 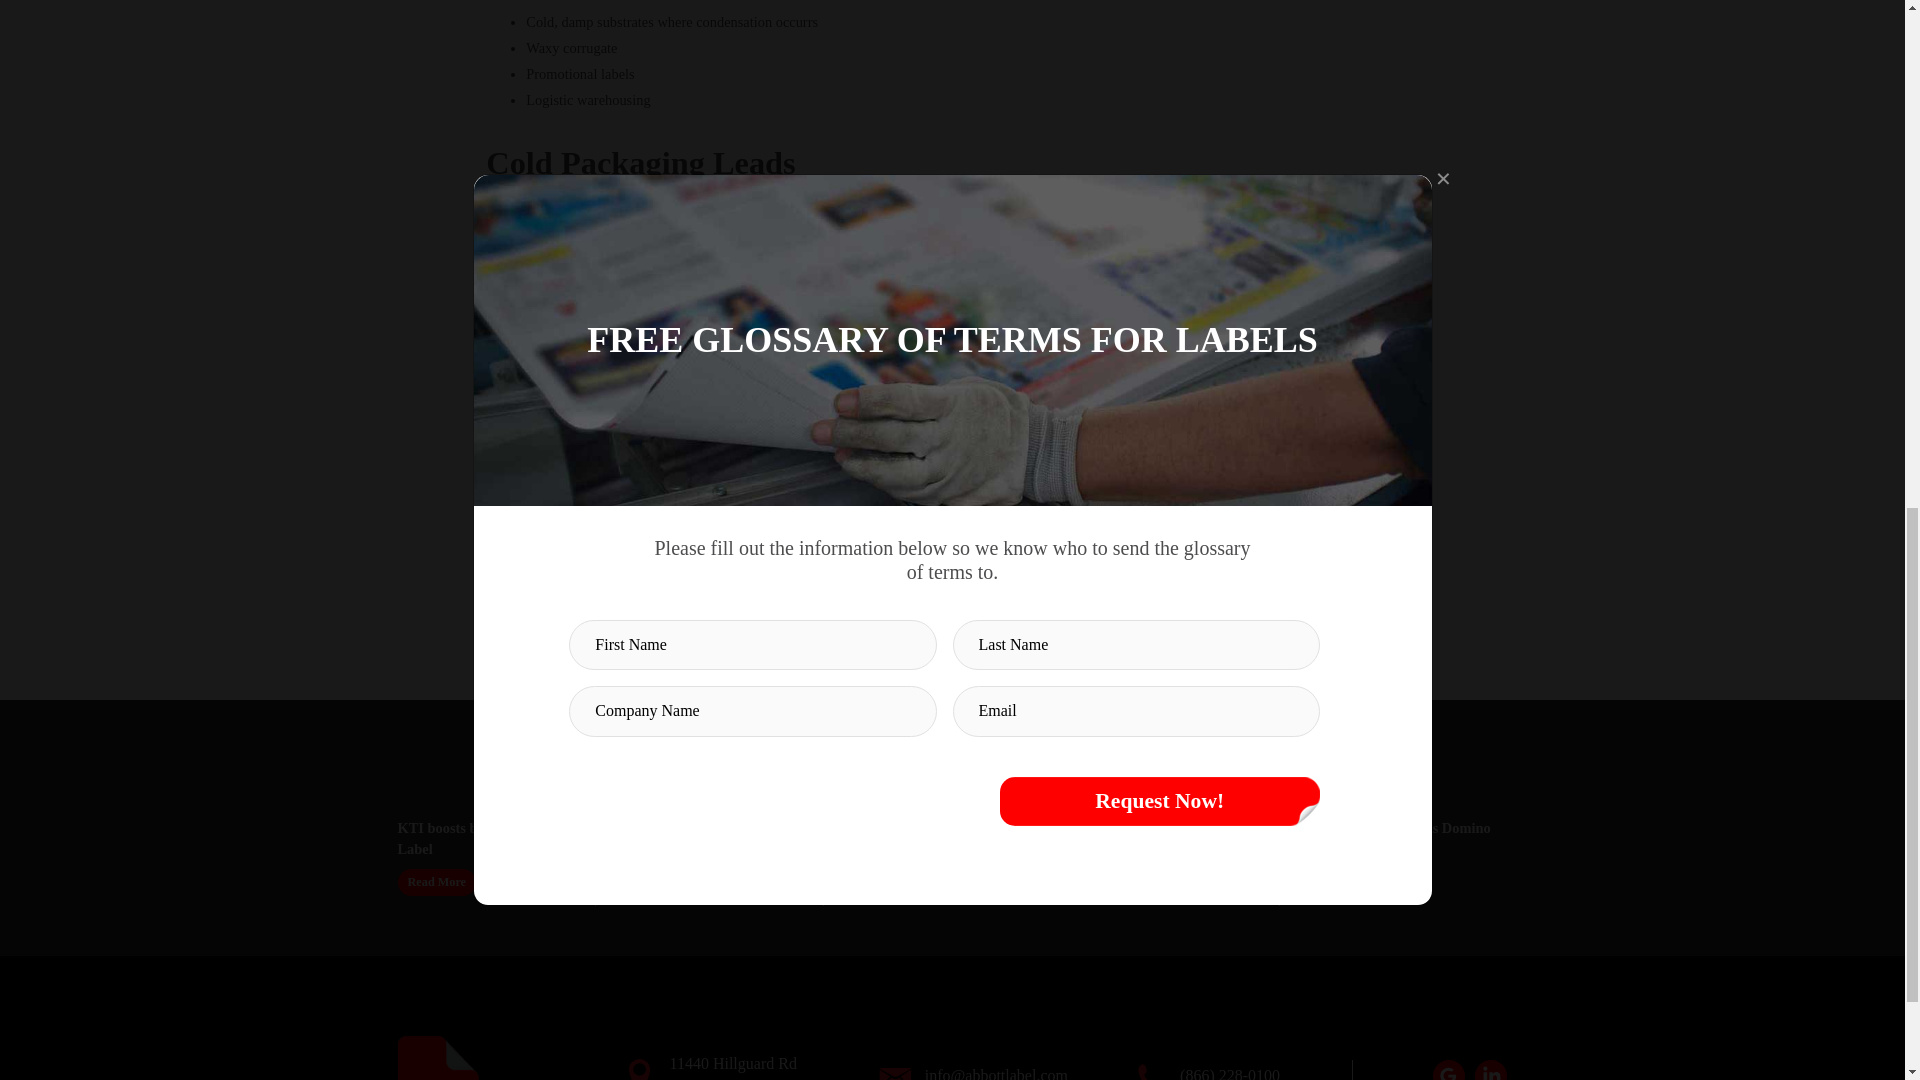 What do you see at coordinates (894, 862) in the screenshot?
I see `Read More` at bounding box center [894, 862].